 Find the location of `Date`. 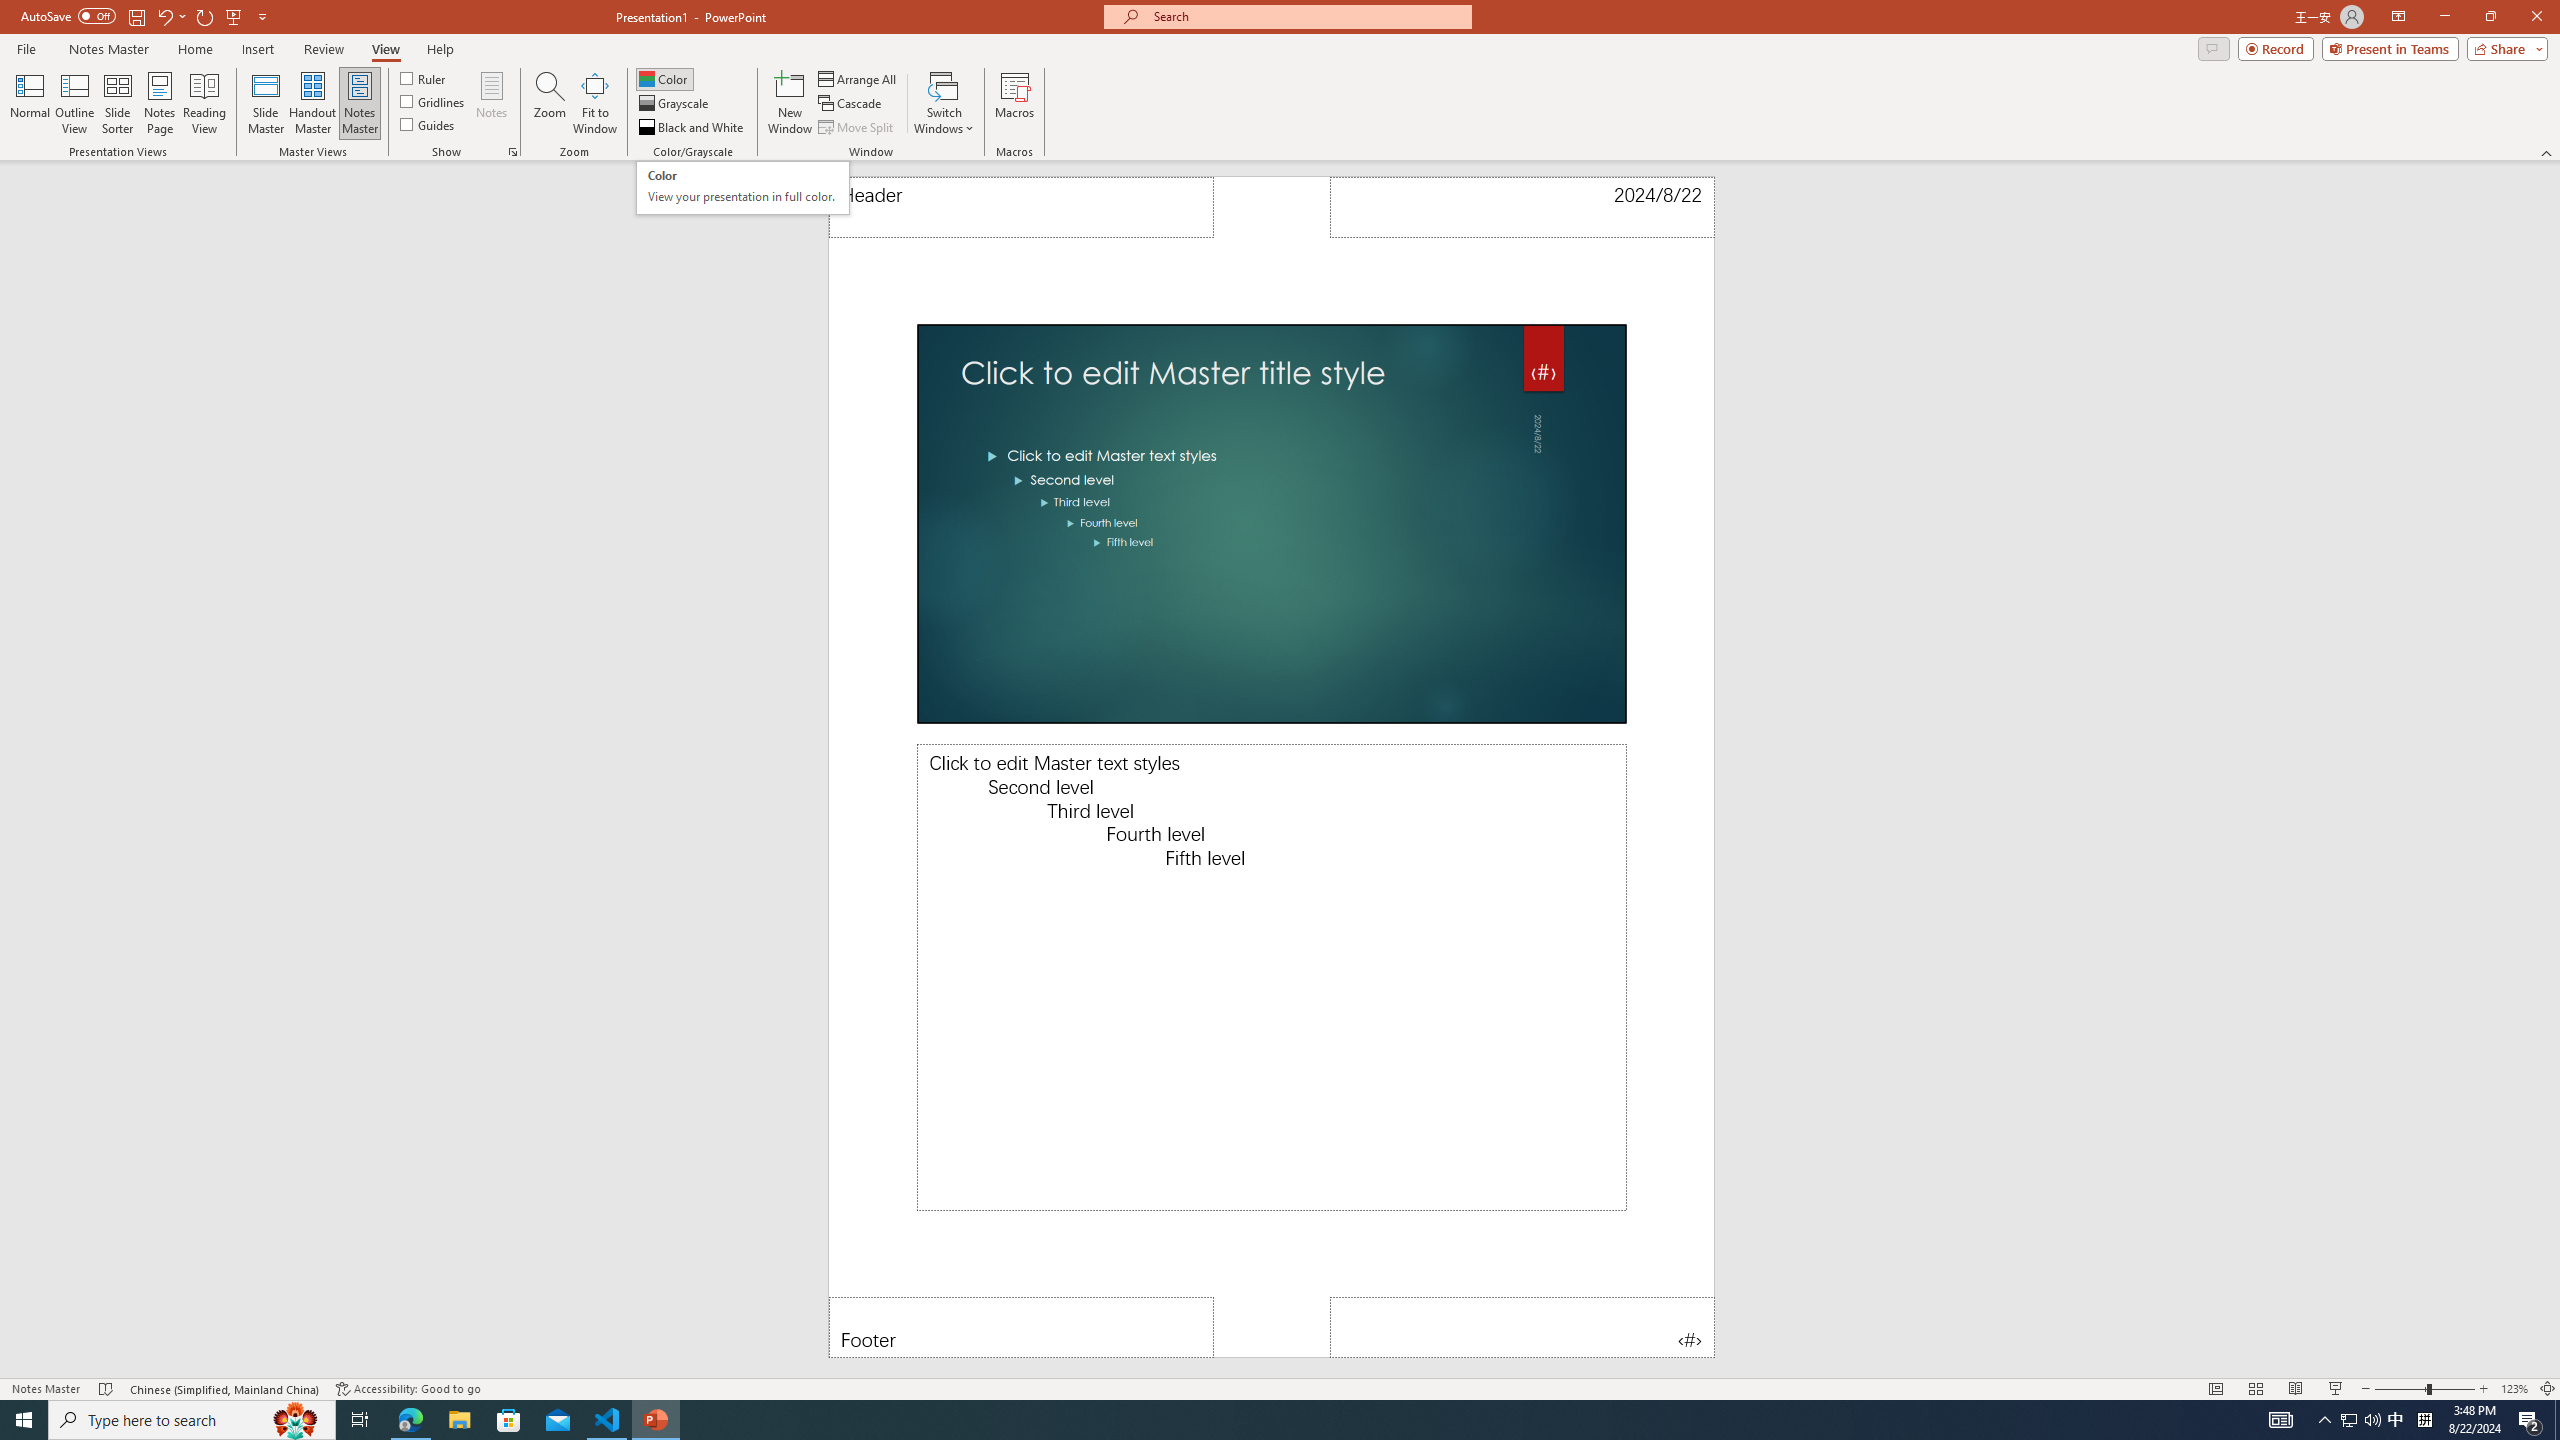

Date is located at coordinates (1523, 207).